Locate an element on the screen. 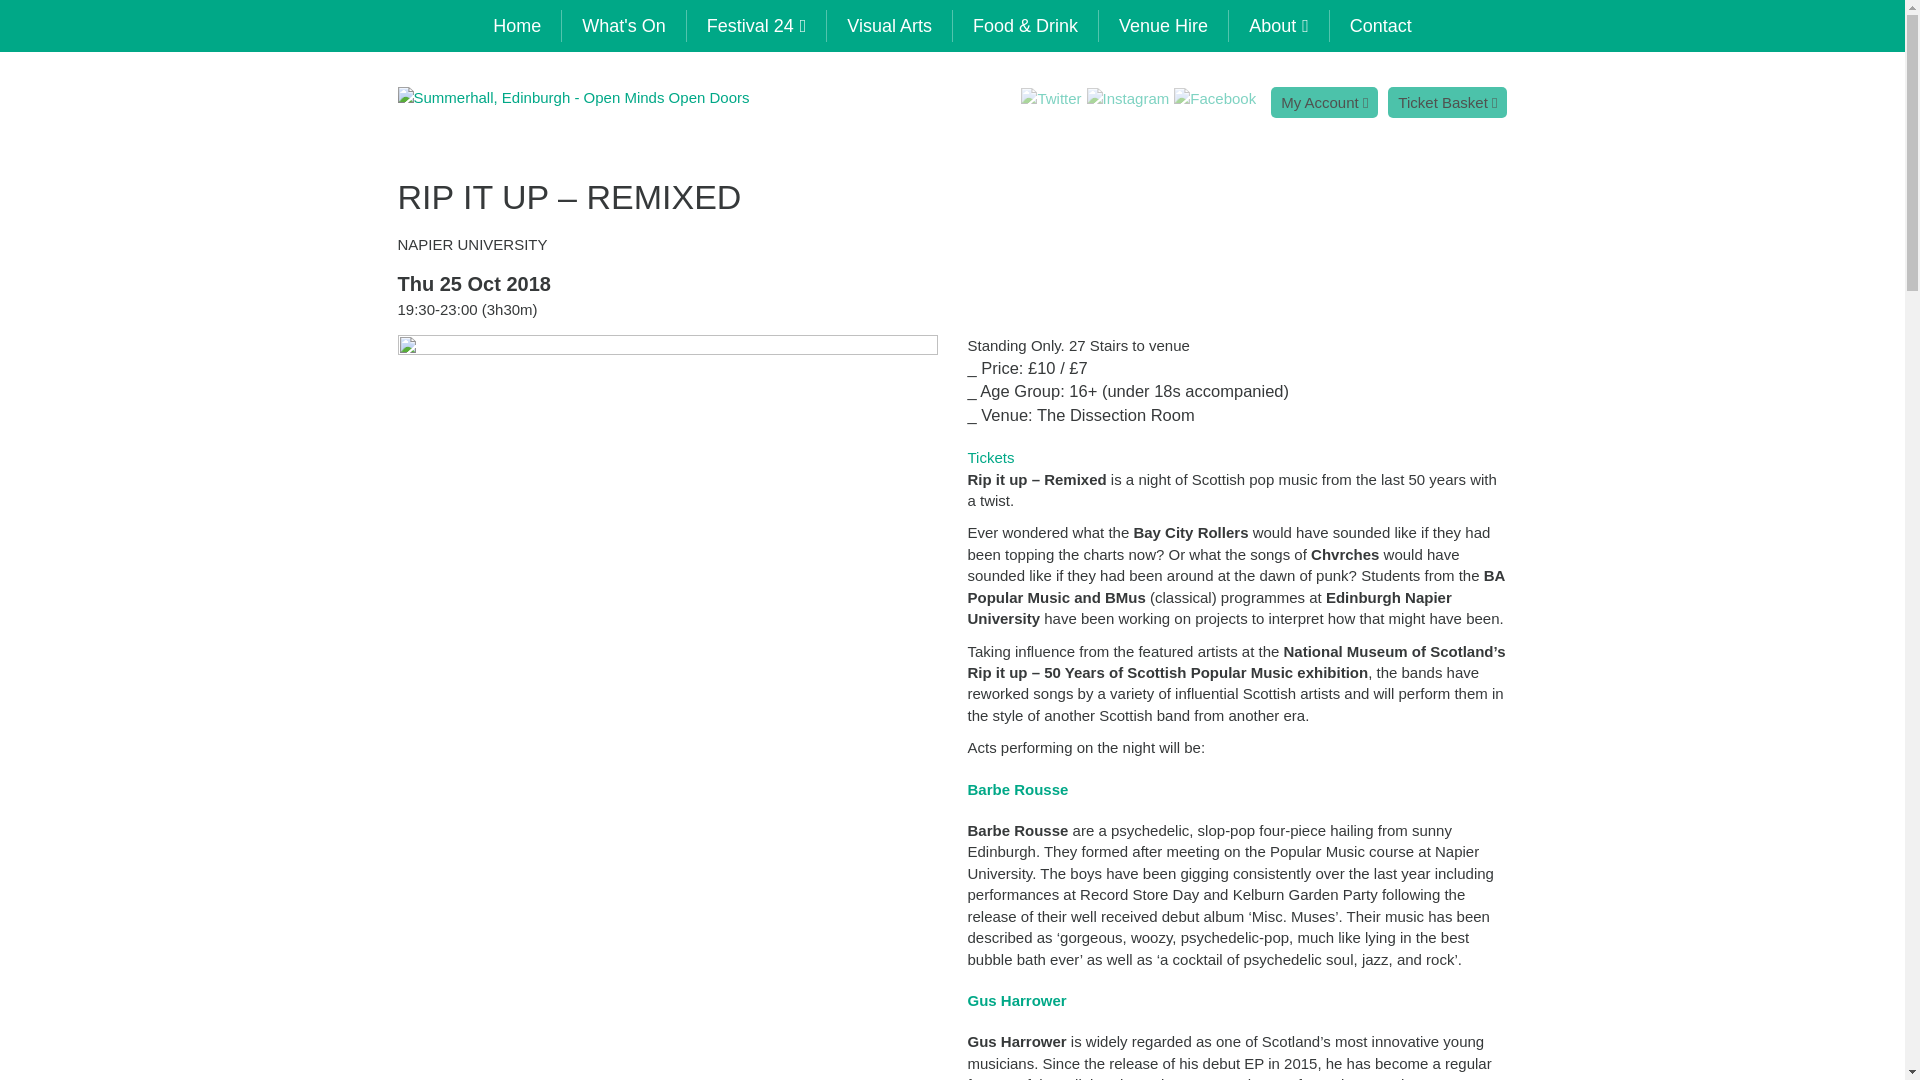 The width and height of the screenshot is (1920, 1080). Instagram is located at coordinates (1130, 99).